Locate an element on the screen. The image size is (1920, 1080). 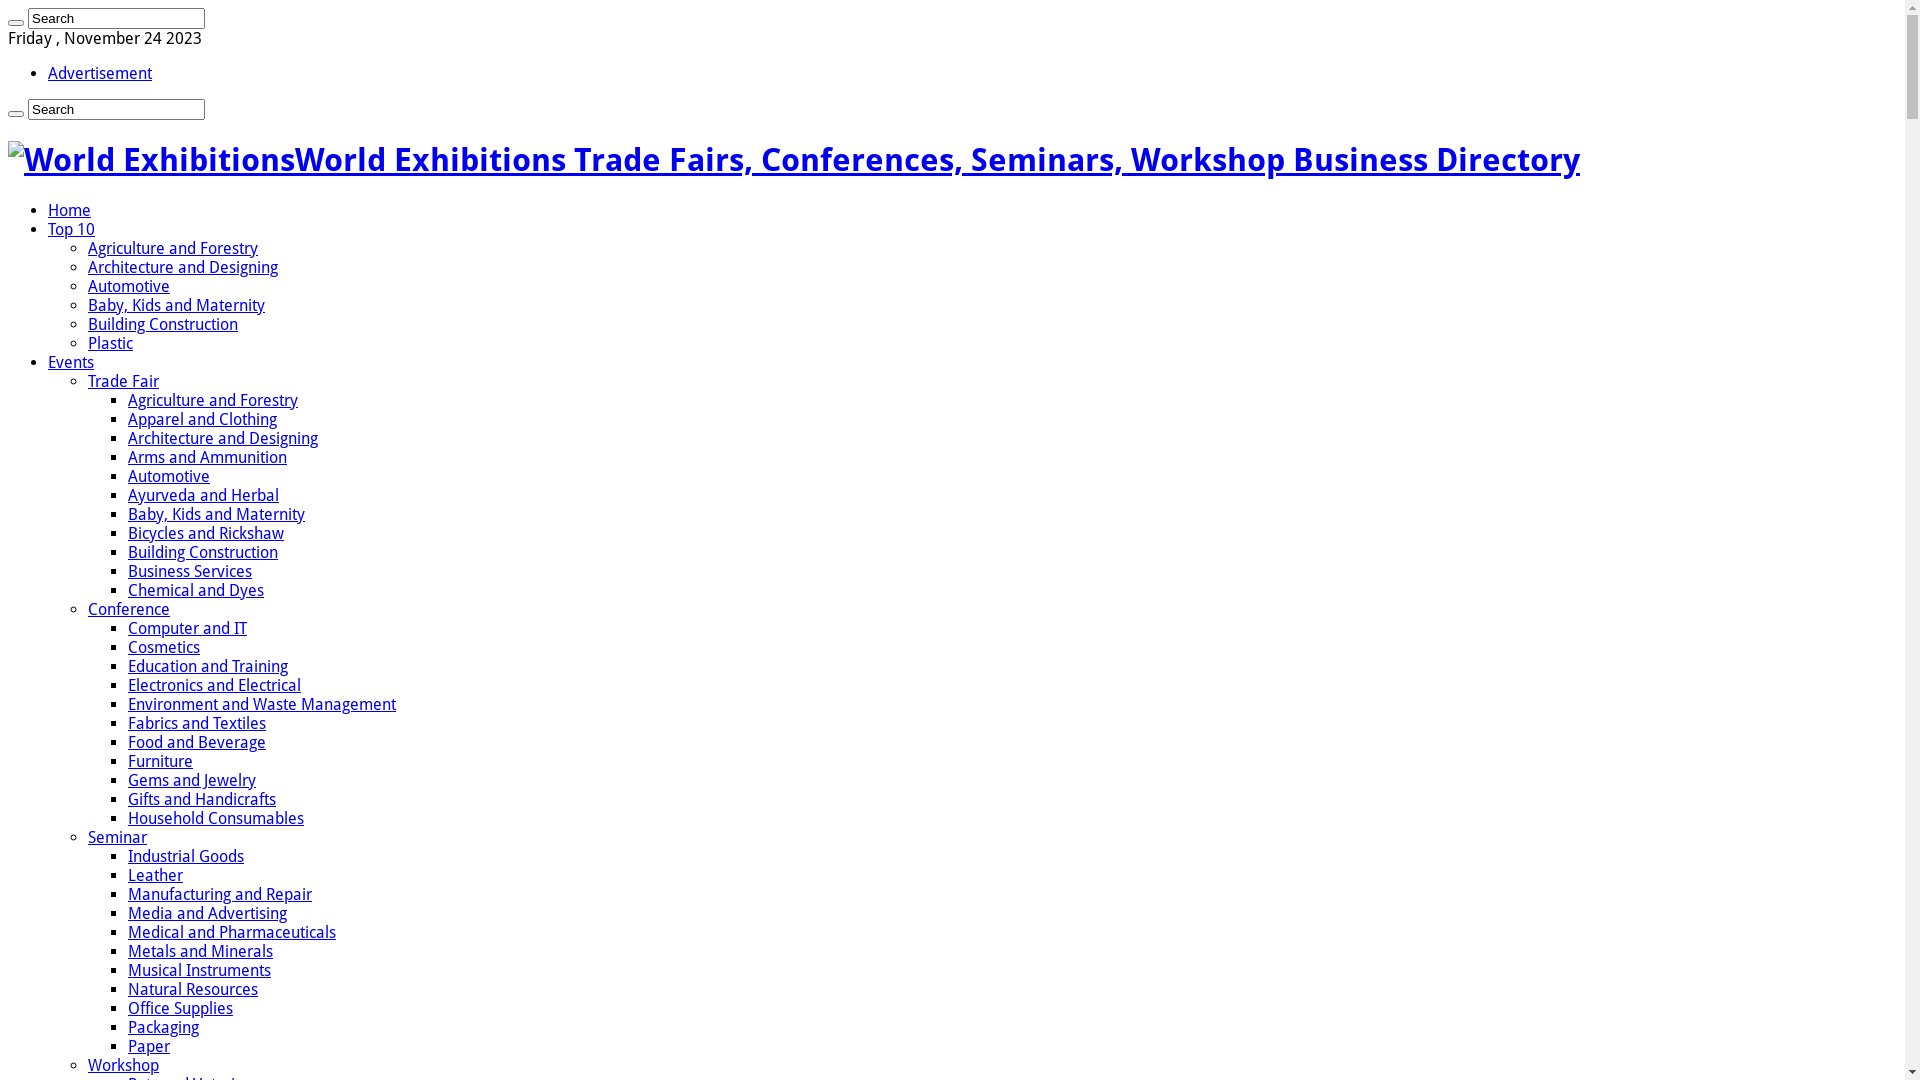
Furniture is located at coordinates (160, 762).